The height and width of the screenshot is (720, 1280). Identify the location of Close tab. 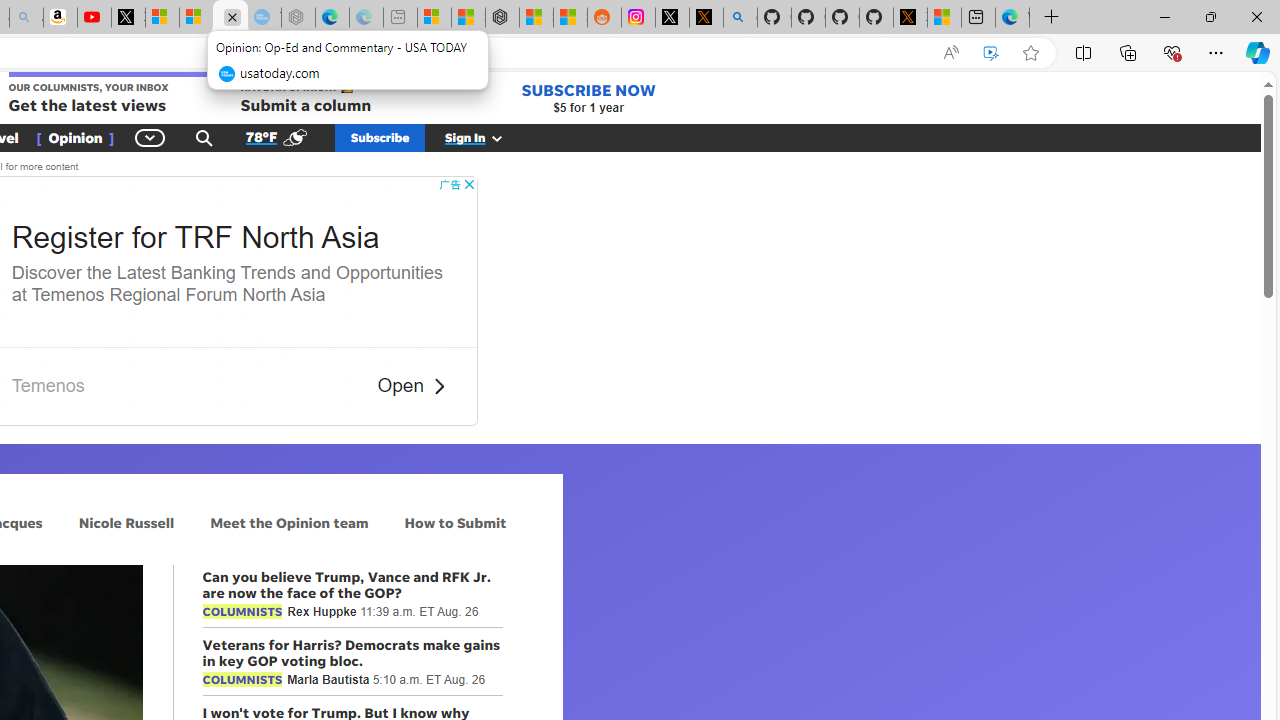
(232, 16).